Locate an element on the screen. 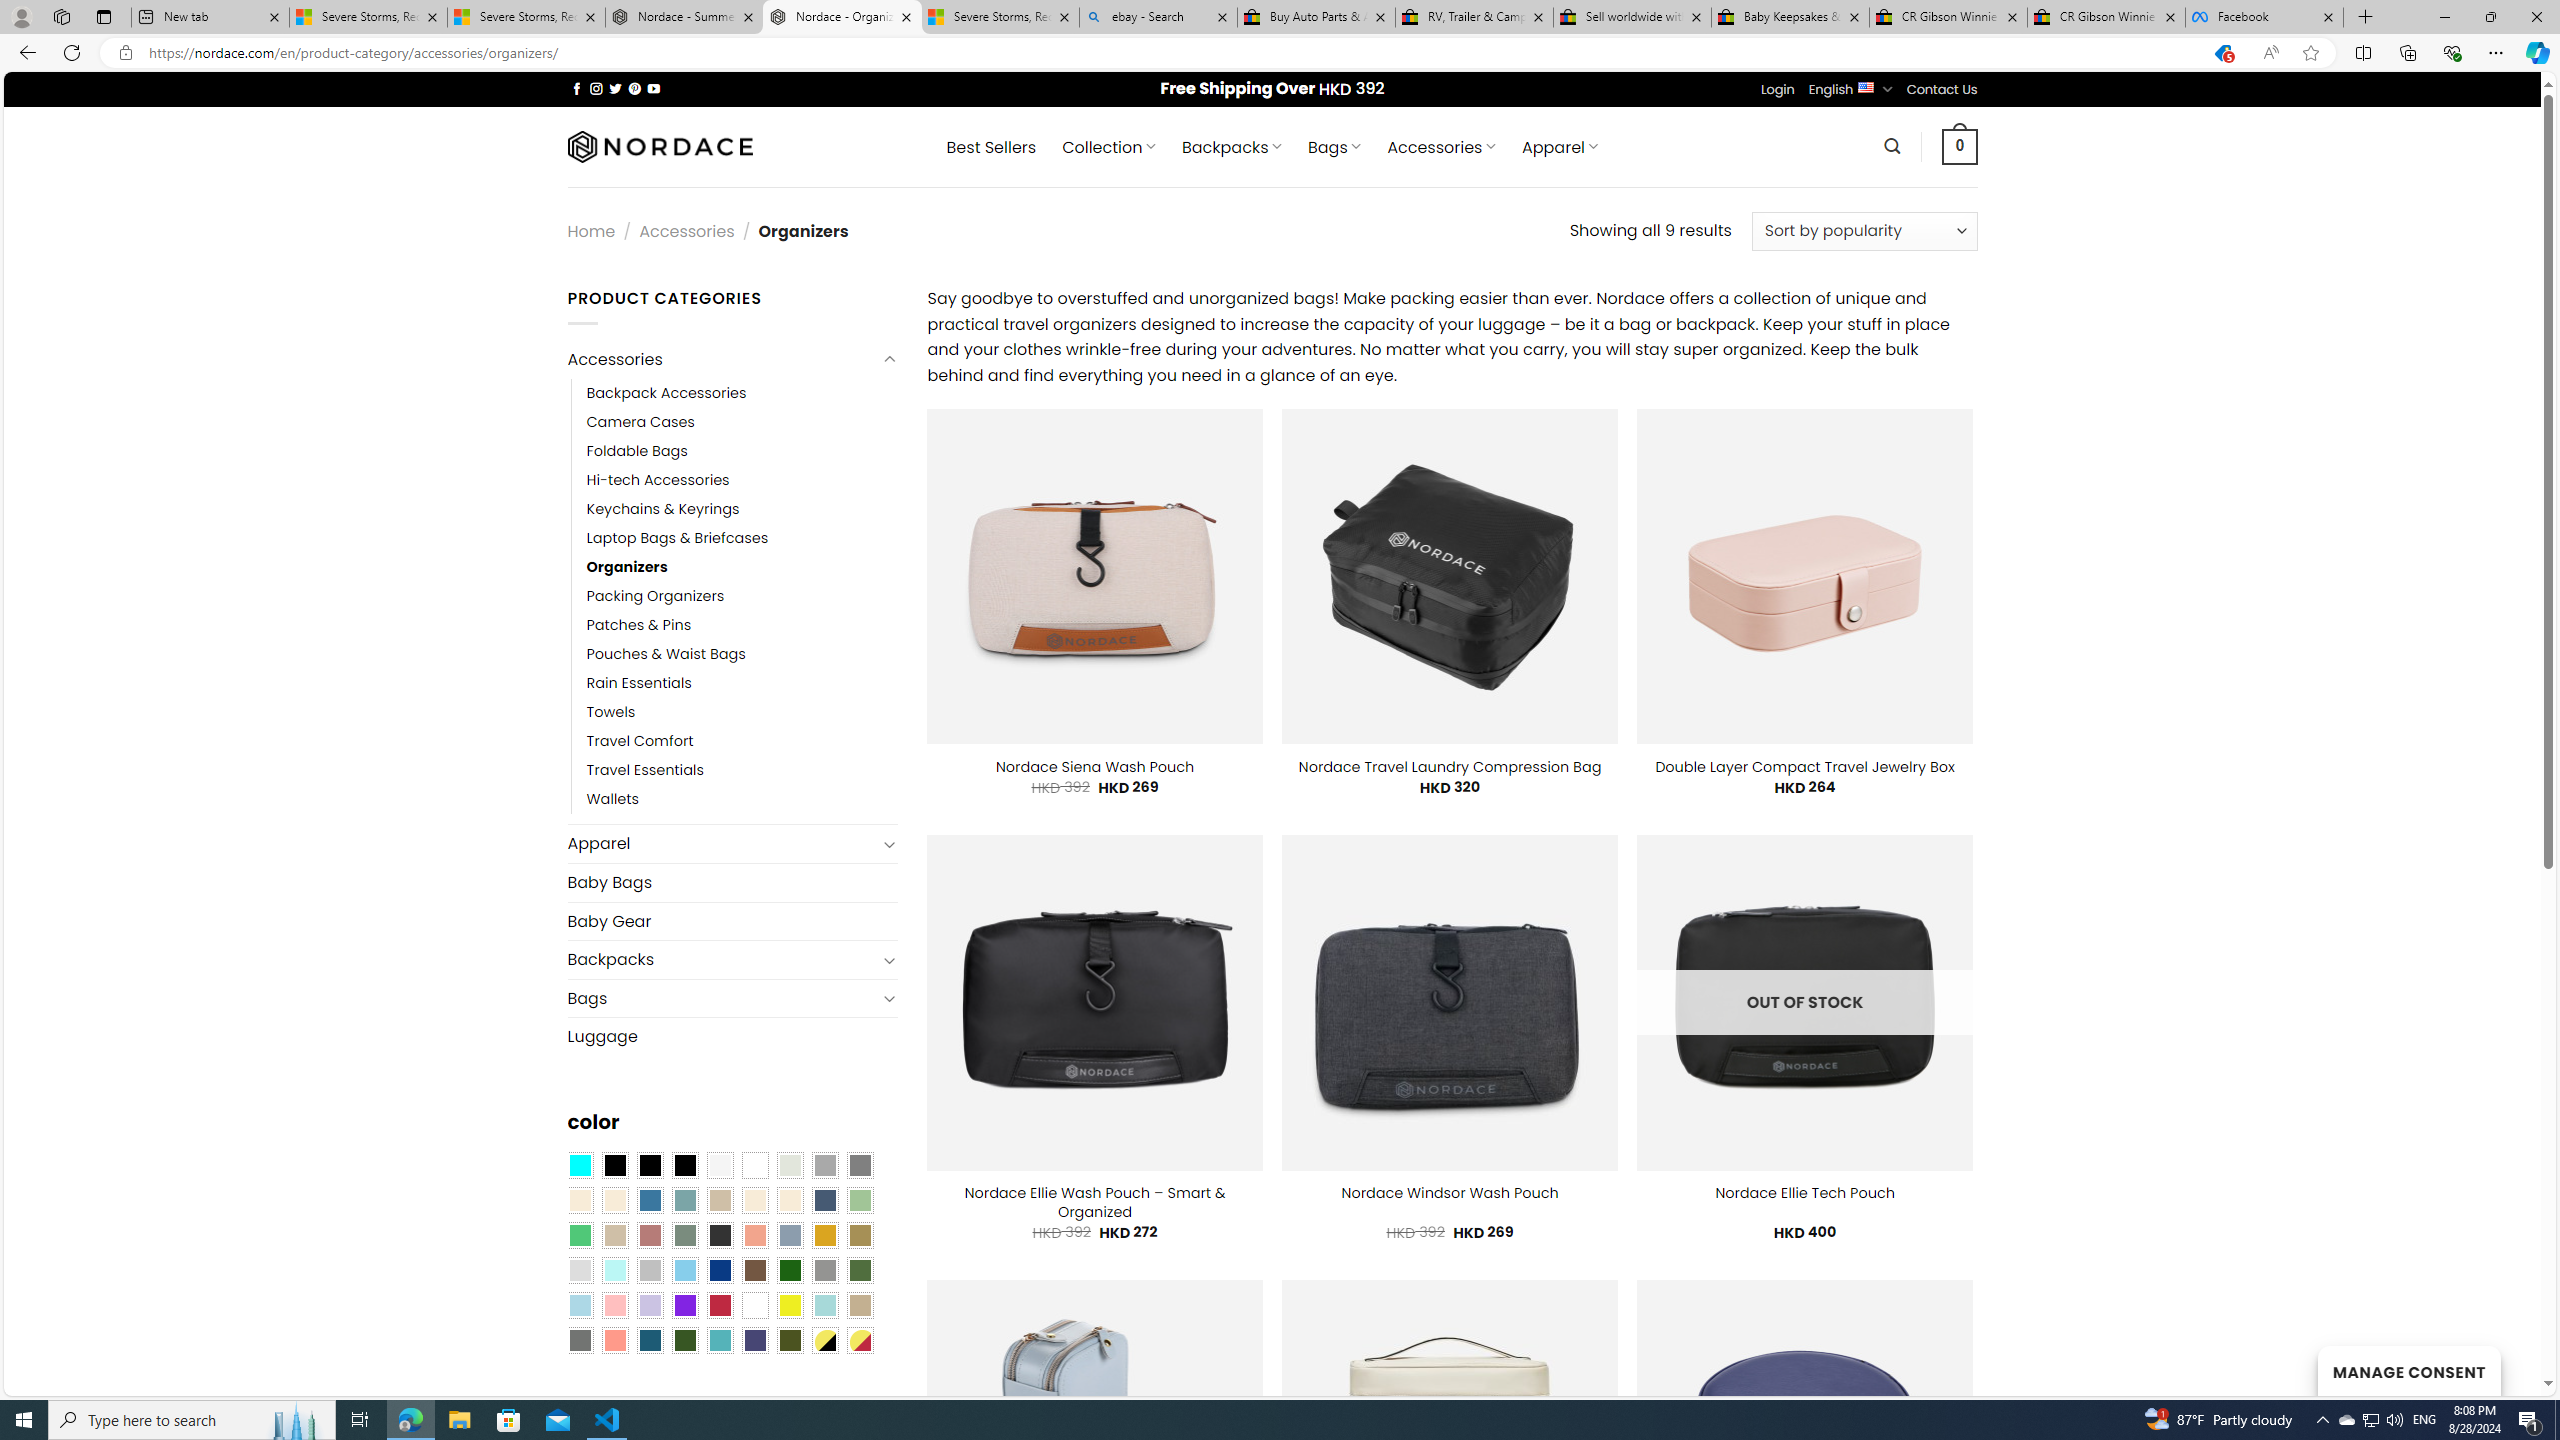 Image resolution: width=2560 pixels, height=1440 pixels. Navy Blue is located at coordinates (719, 1270).